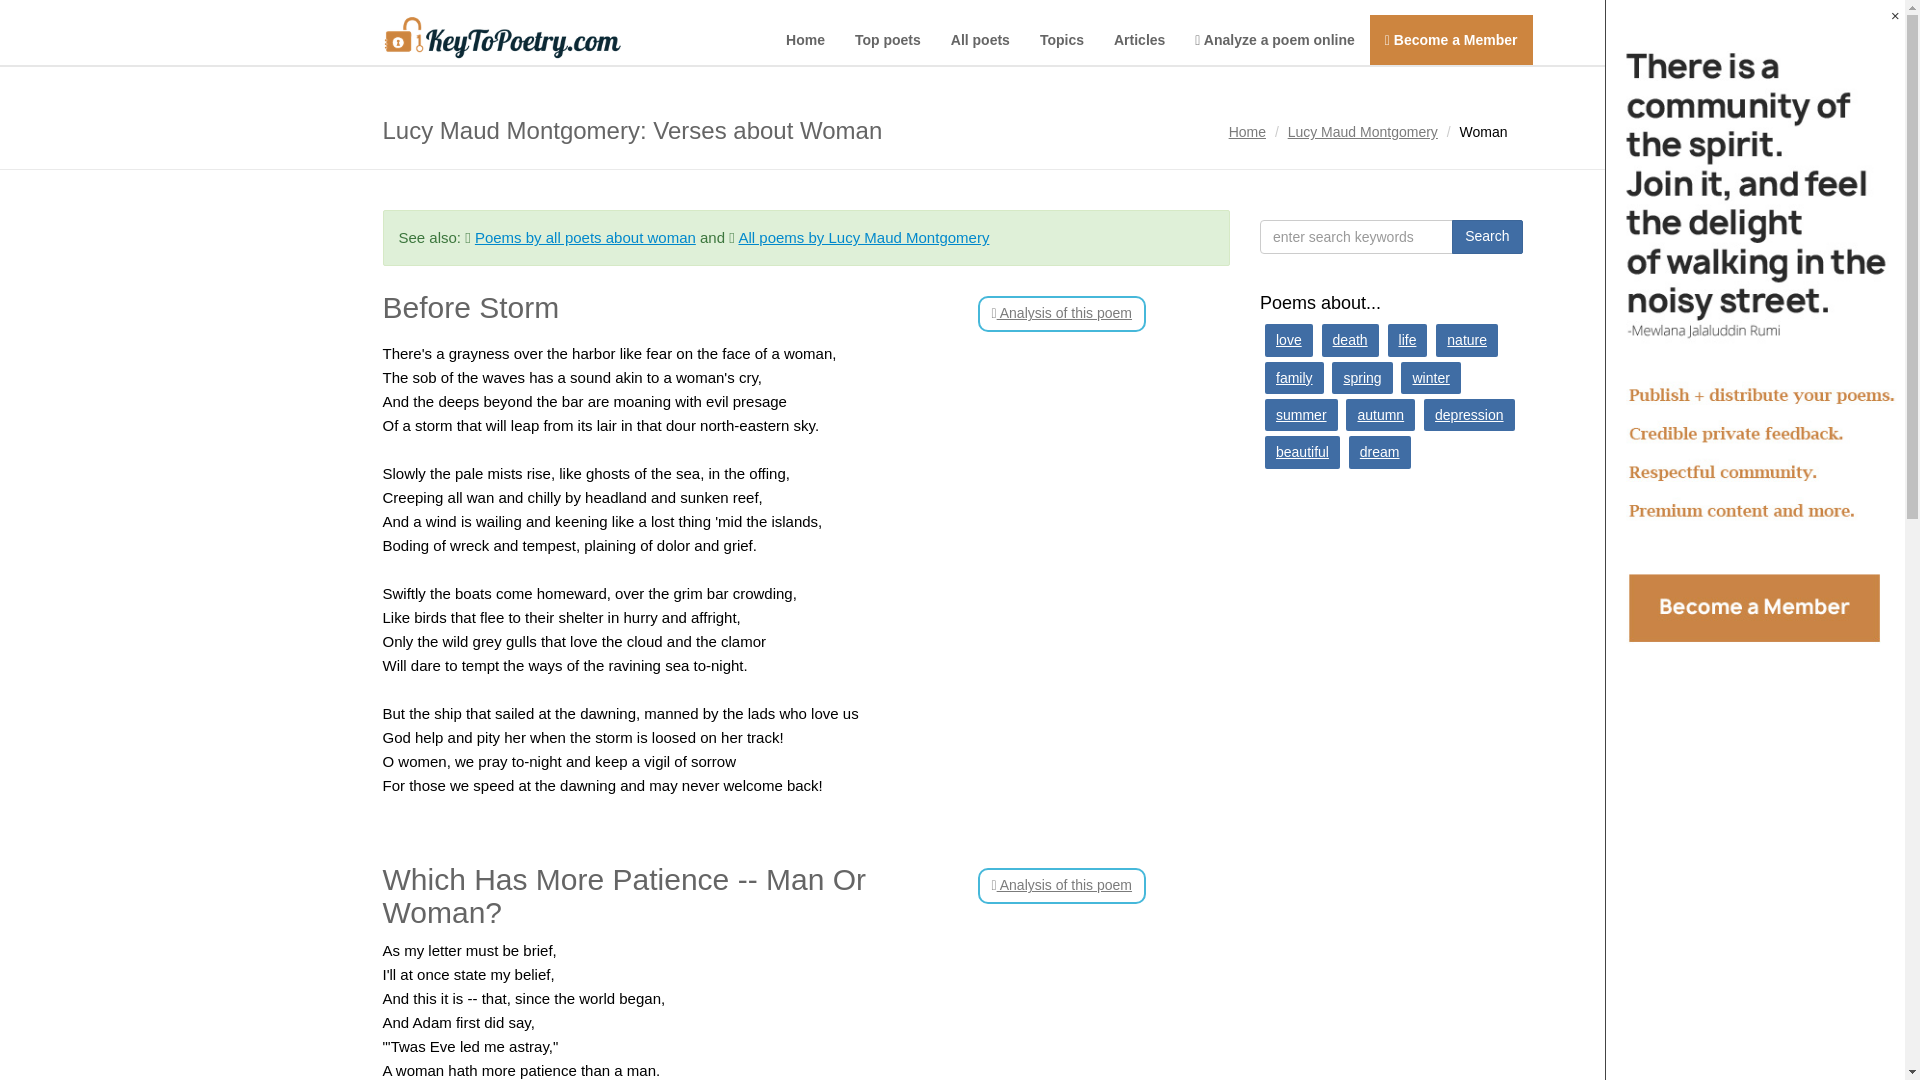  I want to click on Become a Member, so click(1451, 40).